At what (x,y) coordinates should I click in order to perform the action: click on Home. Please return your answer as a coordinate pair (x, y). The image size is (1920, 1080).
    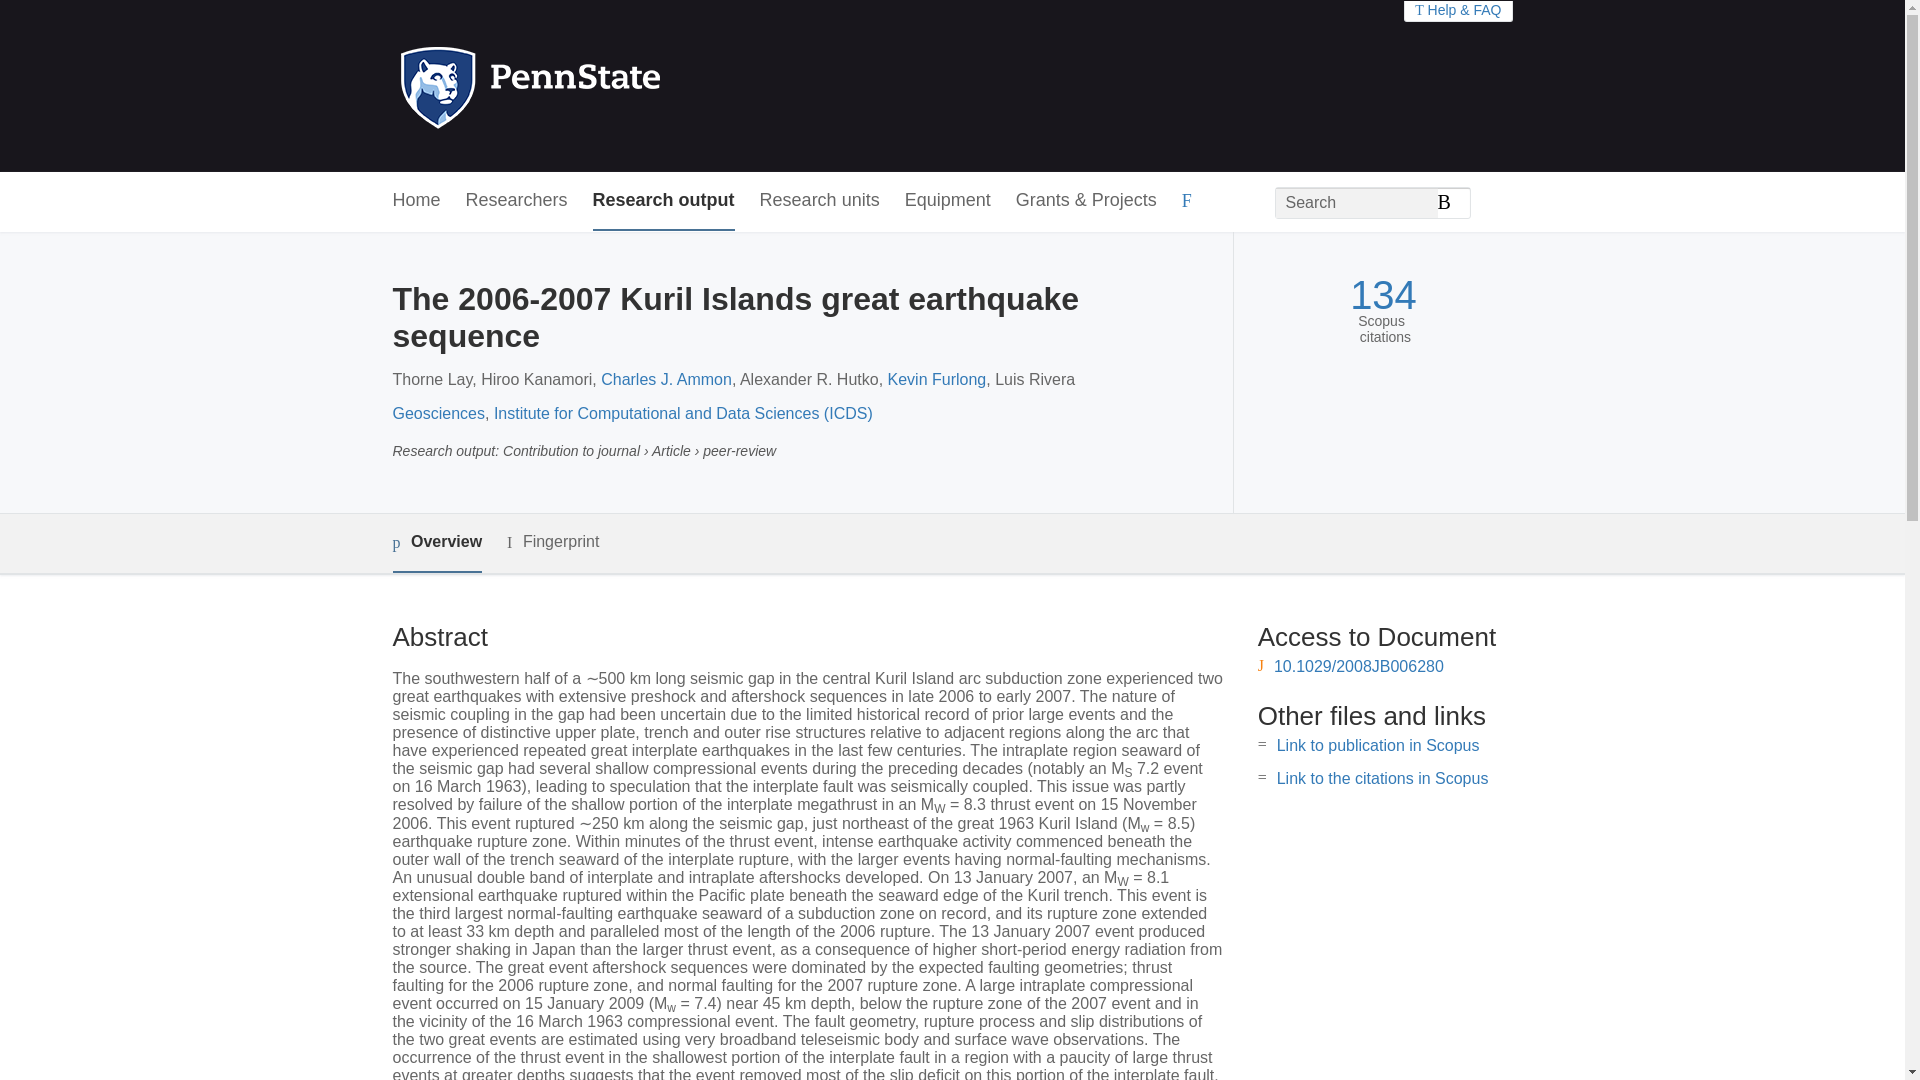
    Looking at the image, I should click on (415, 201).